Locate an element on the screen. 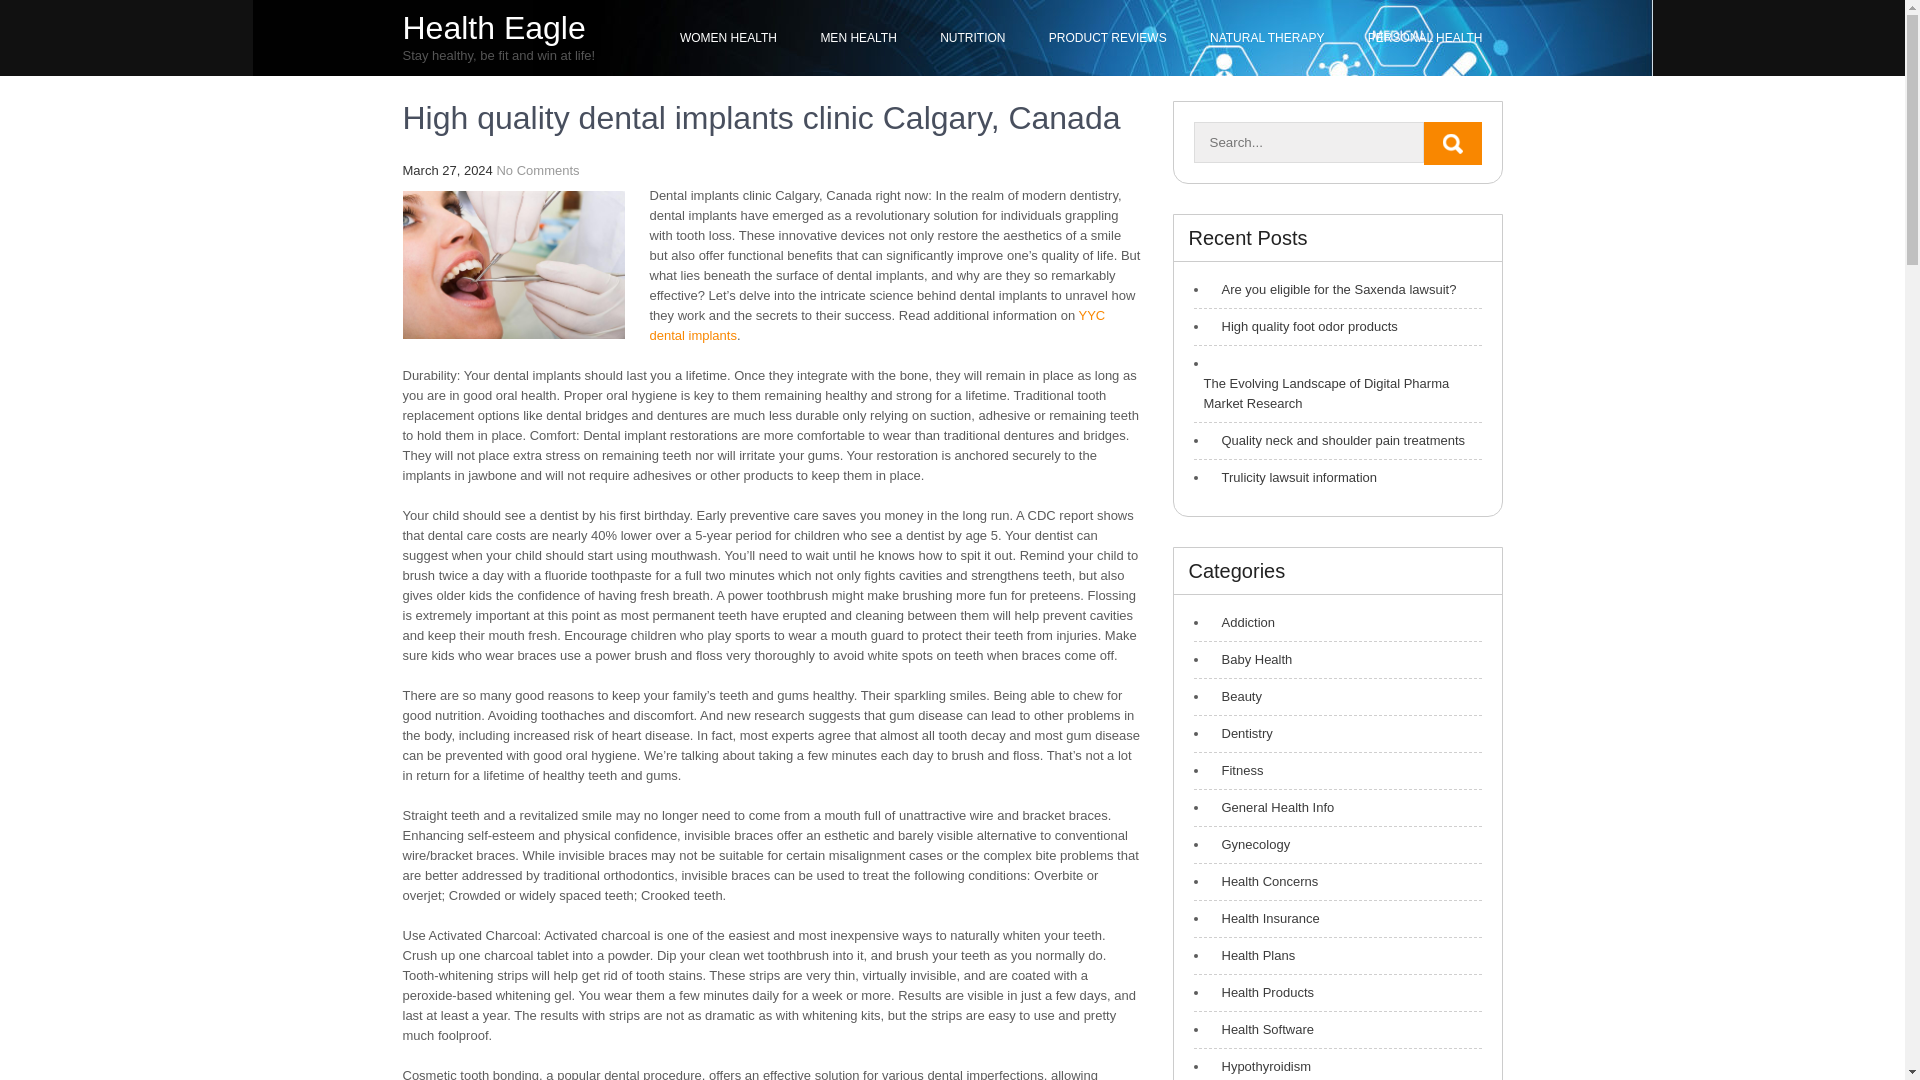 The height and width of the screenshot is (1080, 1920). The Evolving Landscape of Digital Pharma Market Research is located at coordinates (1338, 393).